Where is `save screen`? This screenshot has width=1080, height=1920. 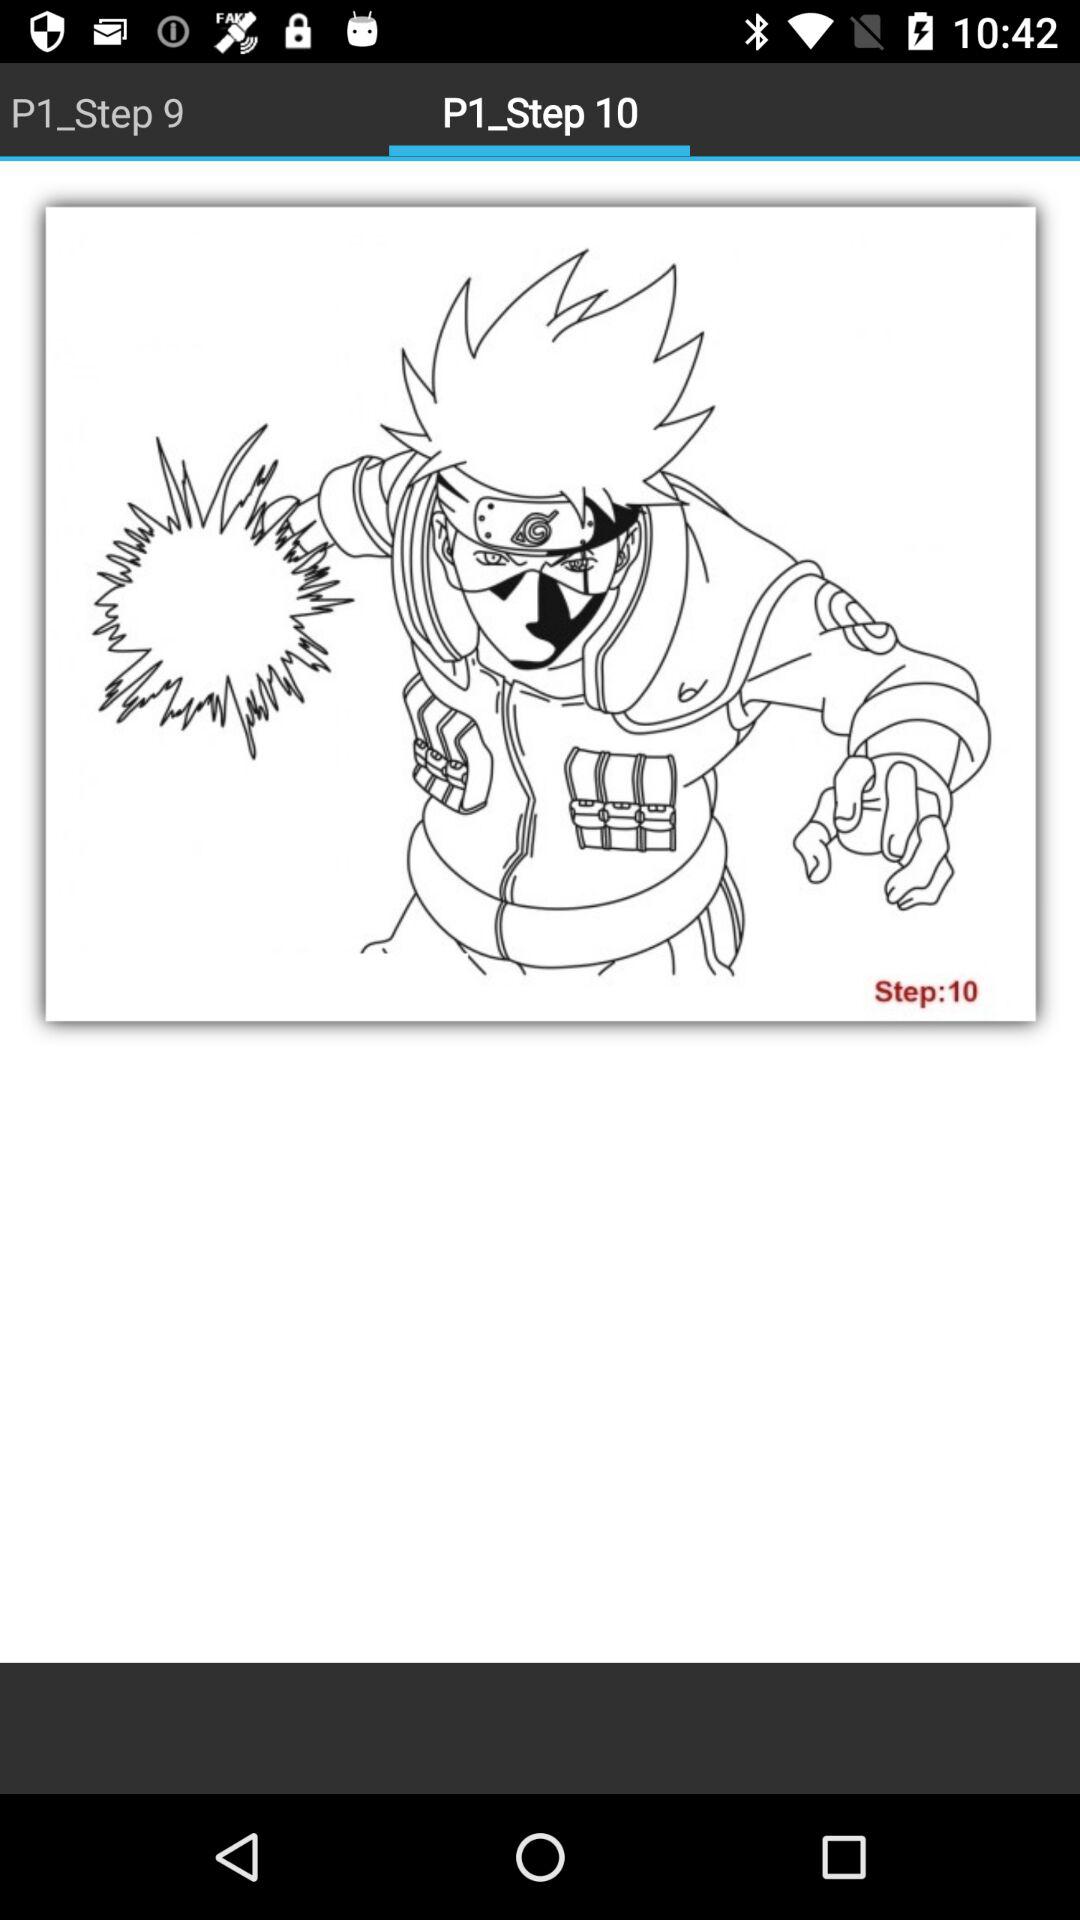
save screen is located at coordinates (540, 912).